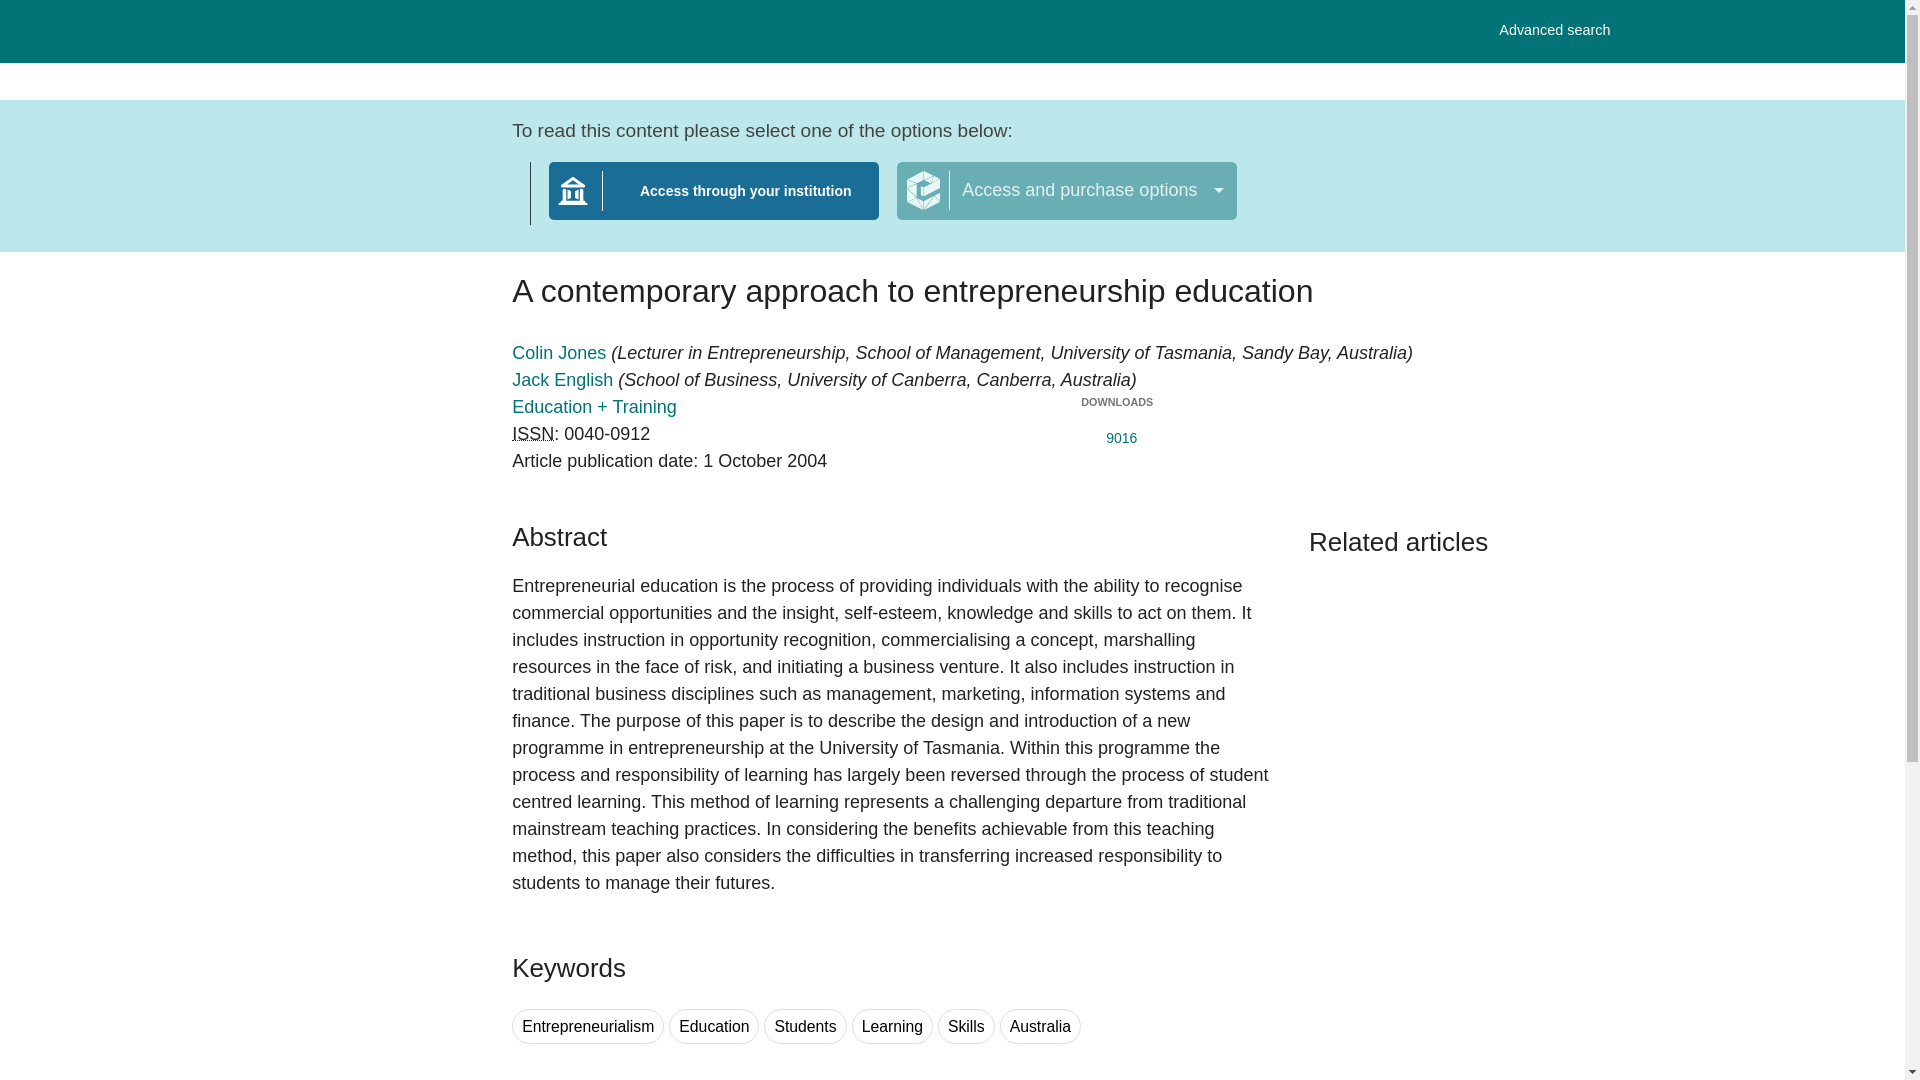  I want to click on International Standard Serial Number., so click(533, 434).